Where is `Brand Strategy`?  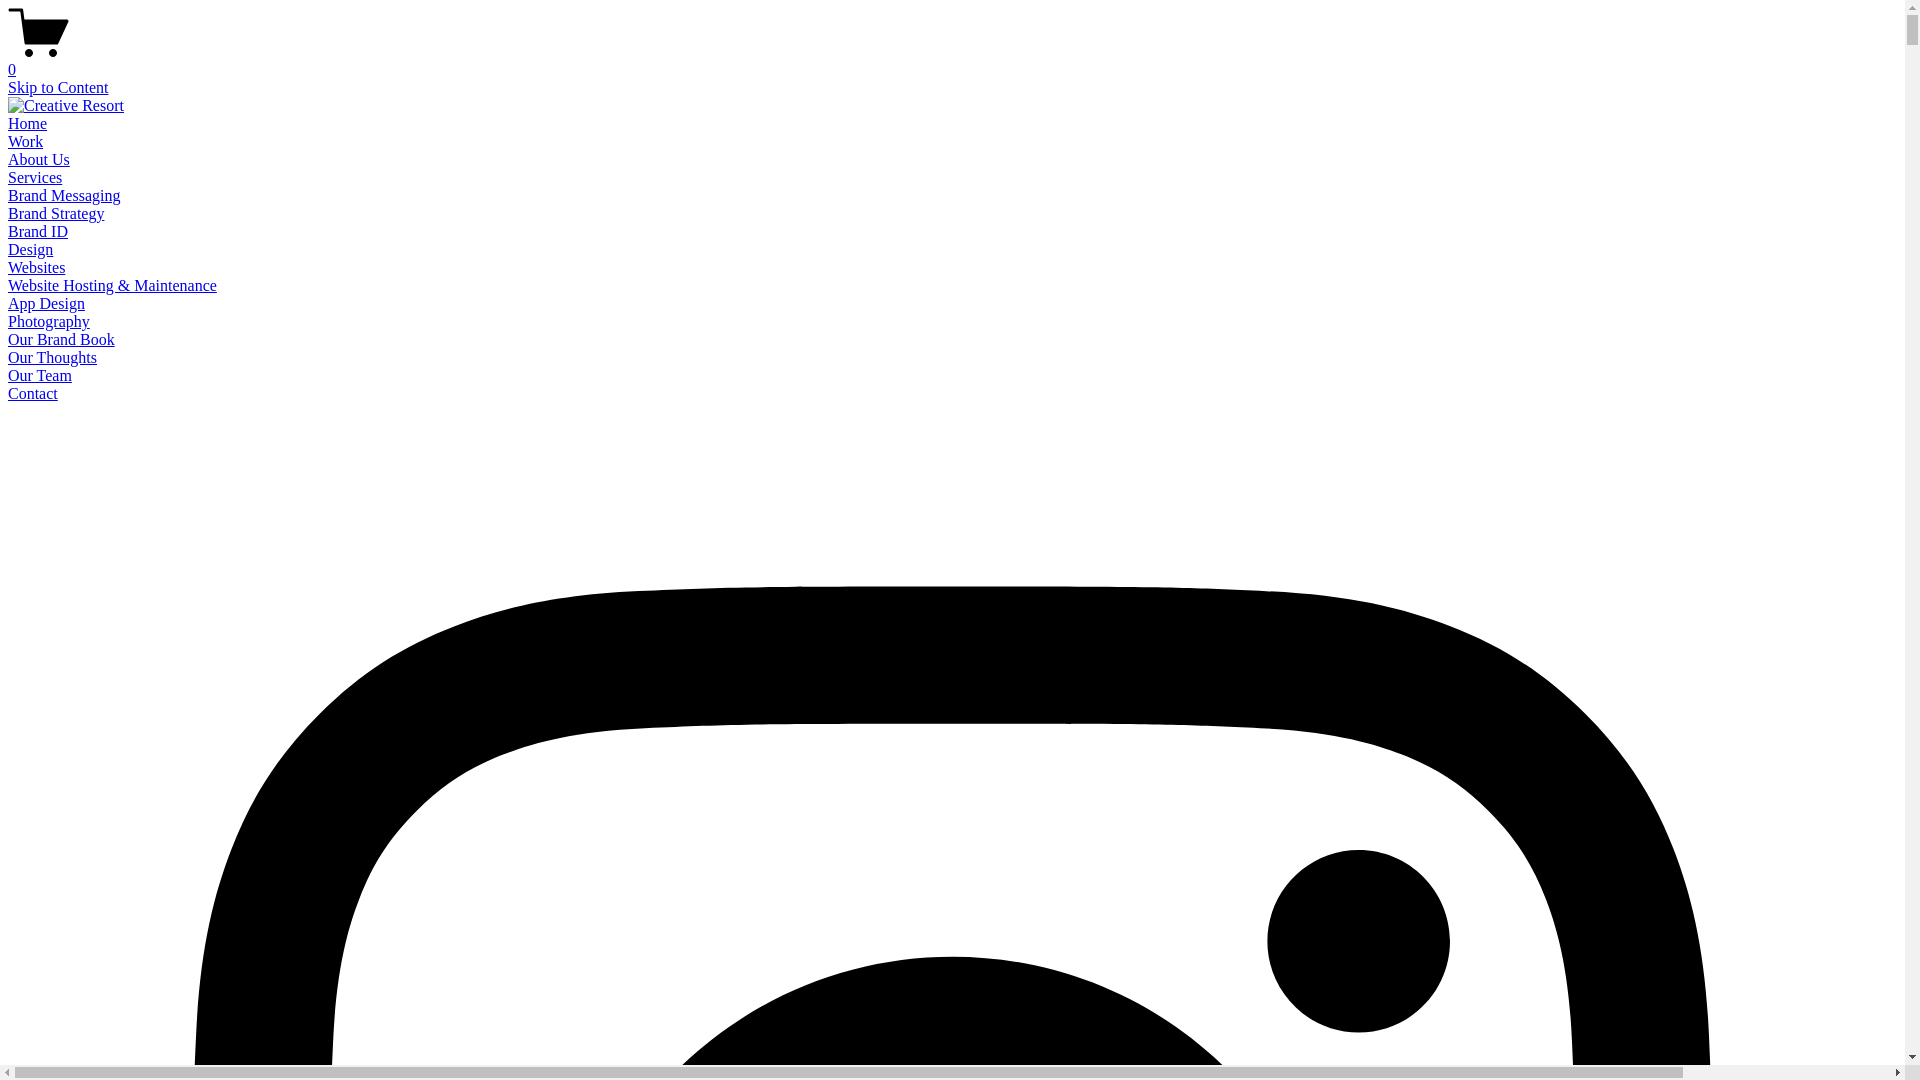 Brand Strategy is located at coordinates (56, 214).